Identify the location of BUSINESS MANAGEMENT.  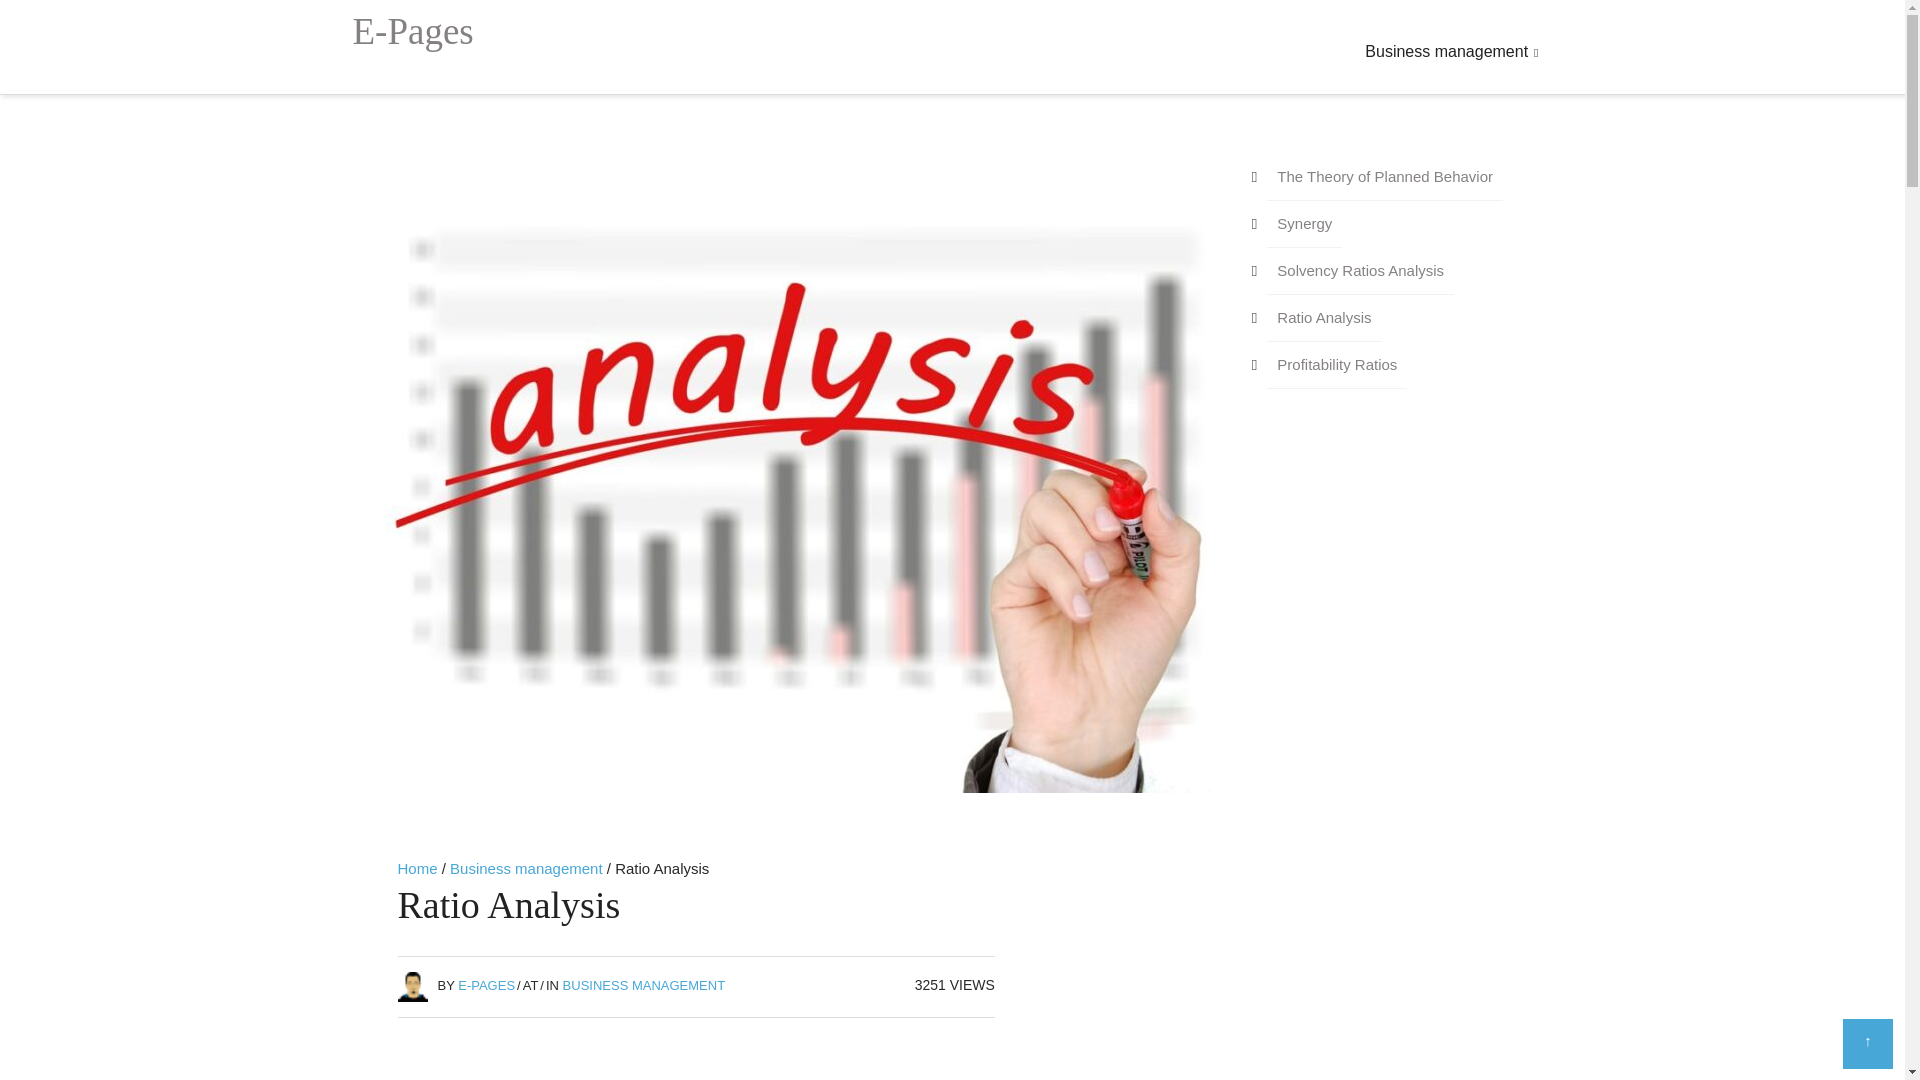
(644, 985).